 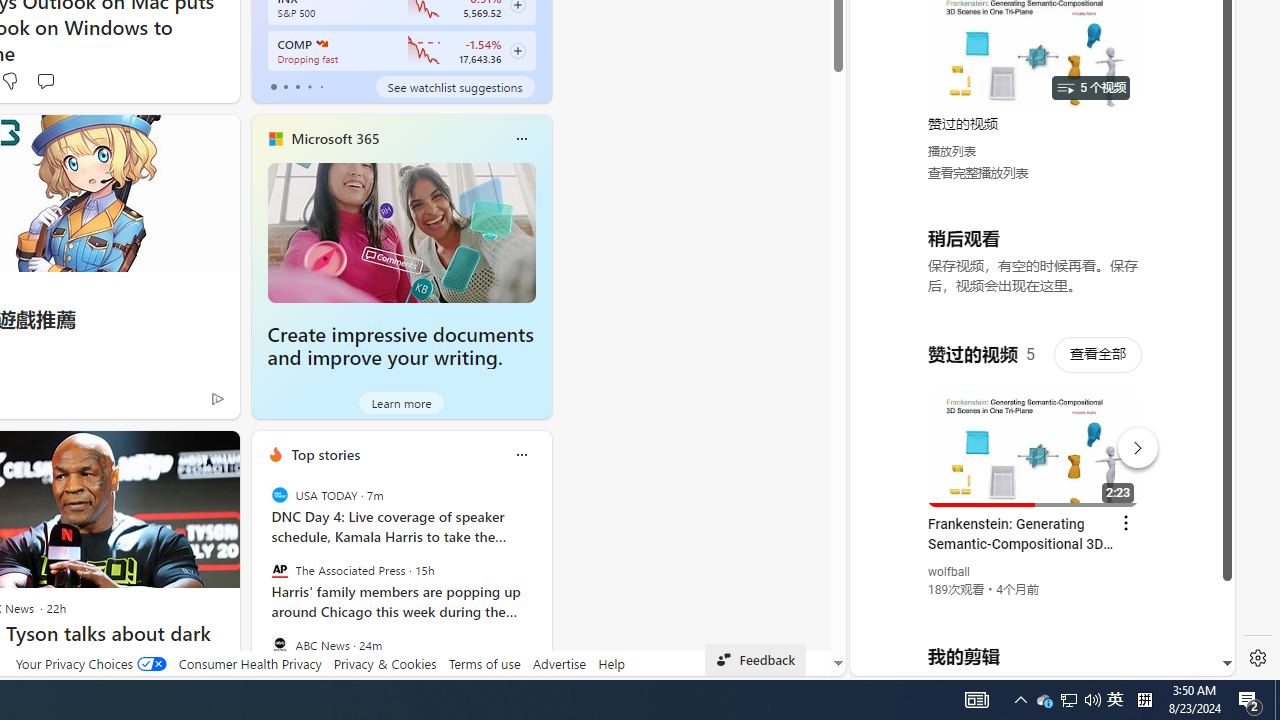 I want to click on Class: follow-button  m, so click(x=518, y=51).